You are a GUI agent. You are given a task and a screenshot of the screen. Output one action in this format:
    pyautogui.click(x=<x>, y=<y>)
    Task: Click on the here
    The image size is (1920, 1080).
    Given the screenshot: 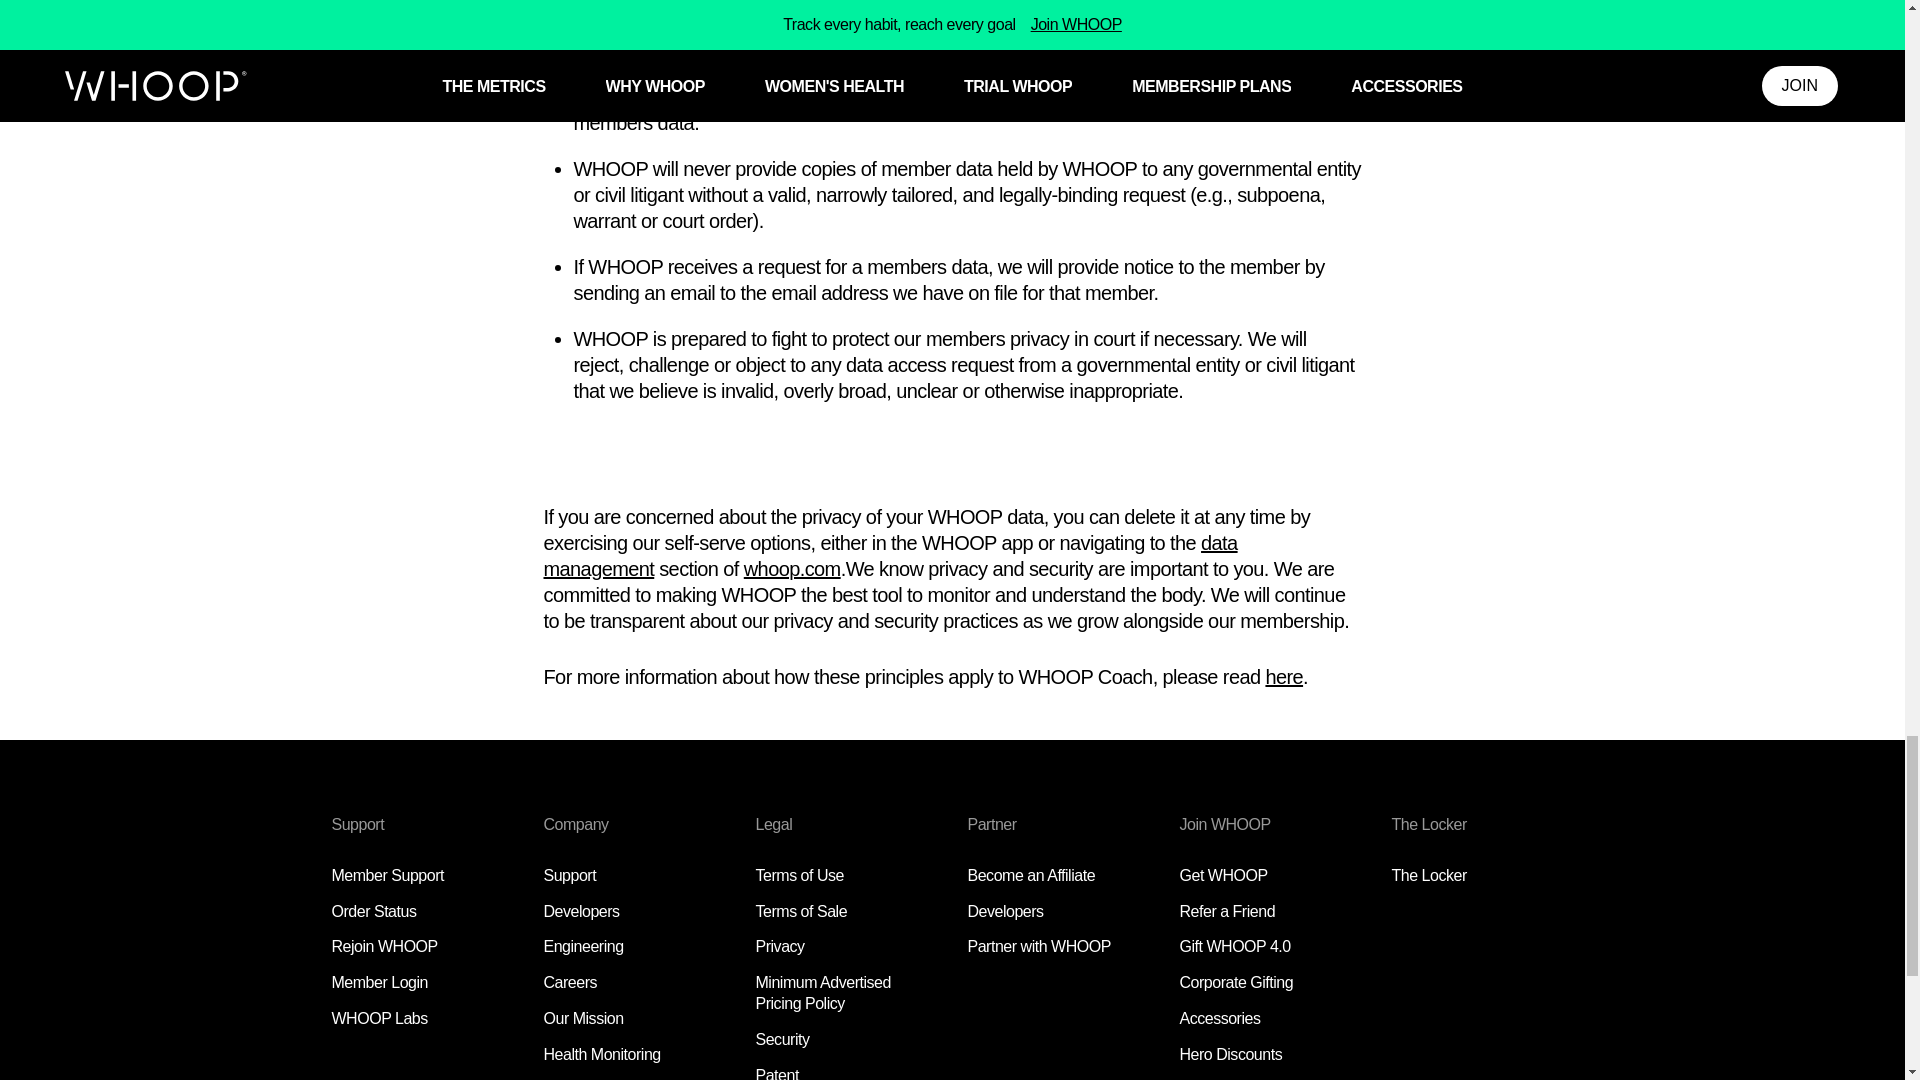 What is the action you would take?
    pyautogui.click(x=1284, y=676)
    